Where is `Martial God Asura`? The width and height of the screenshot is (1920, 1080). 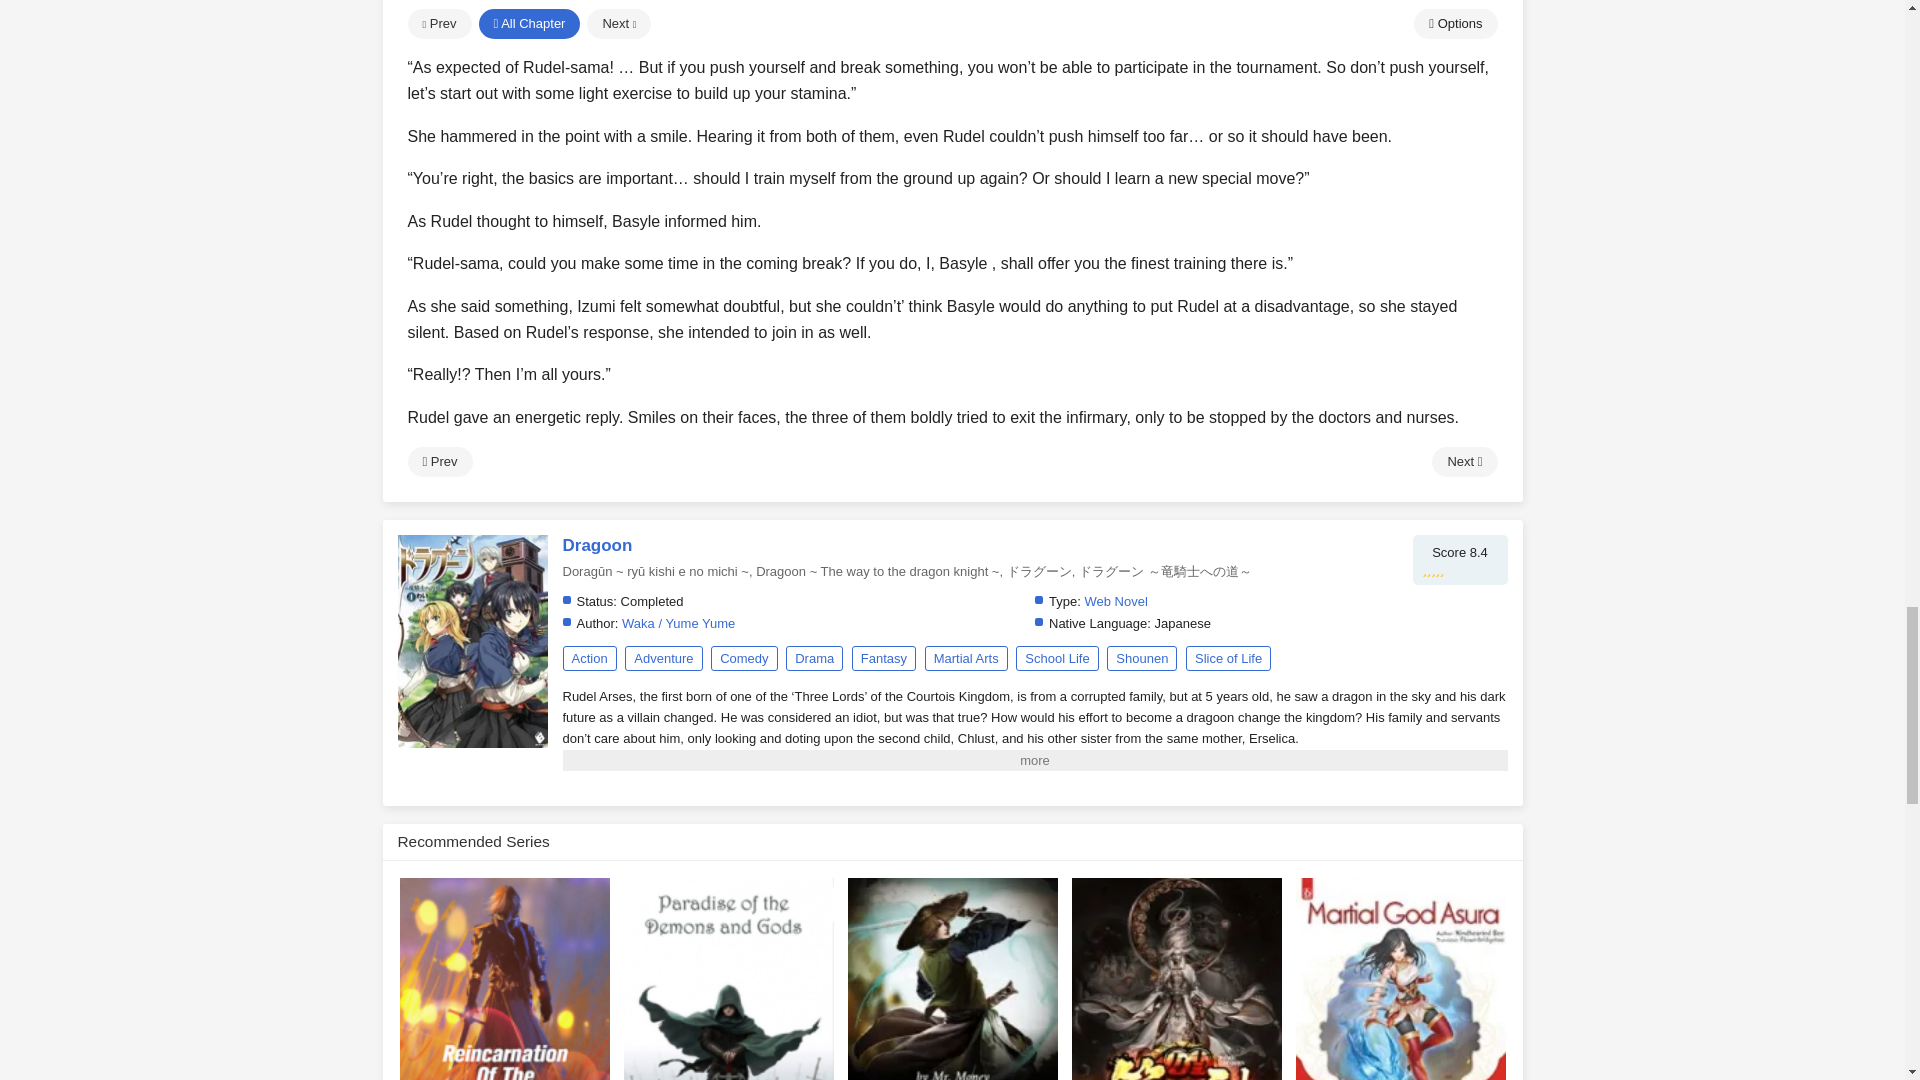
Martial God Asura is located at coordinates (504, 979).